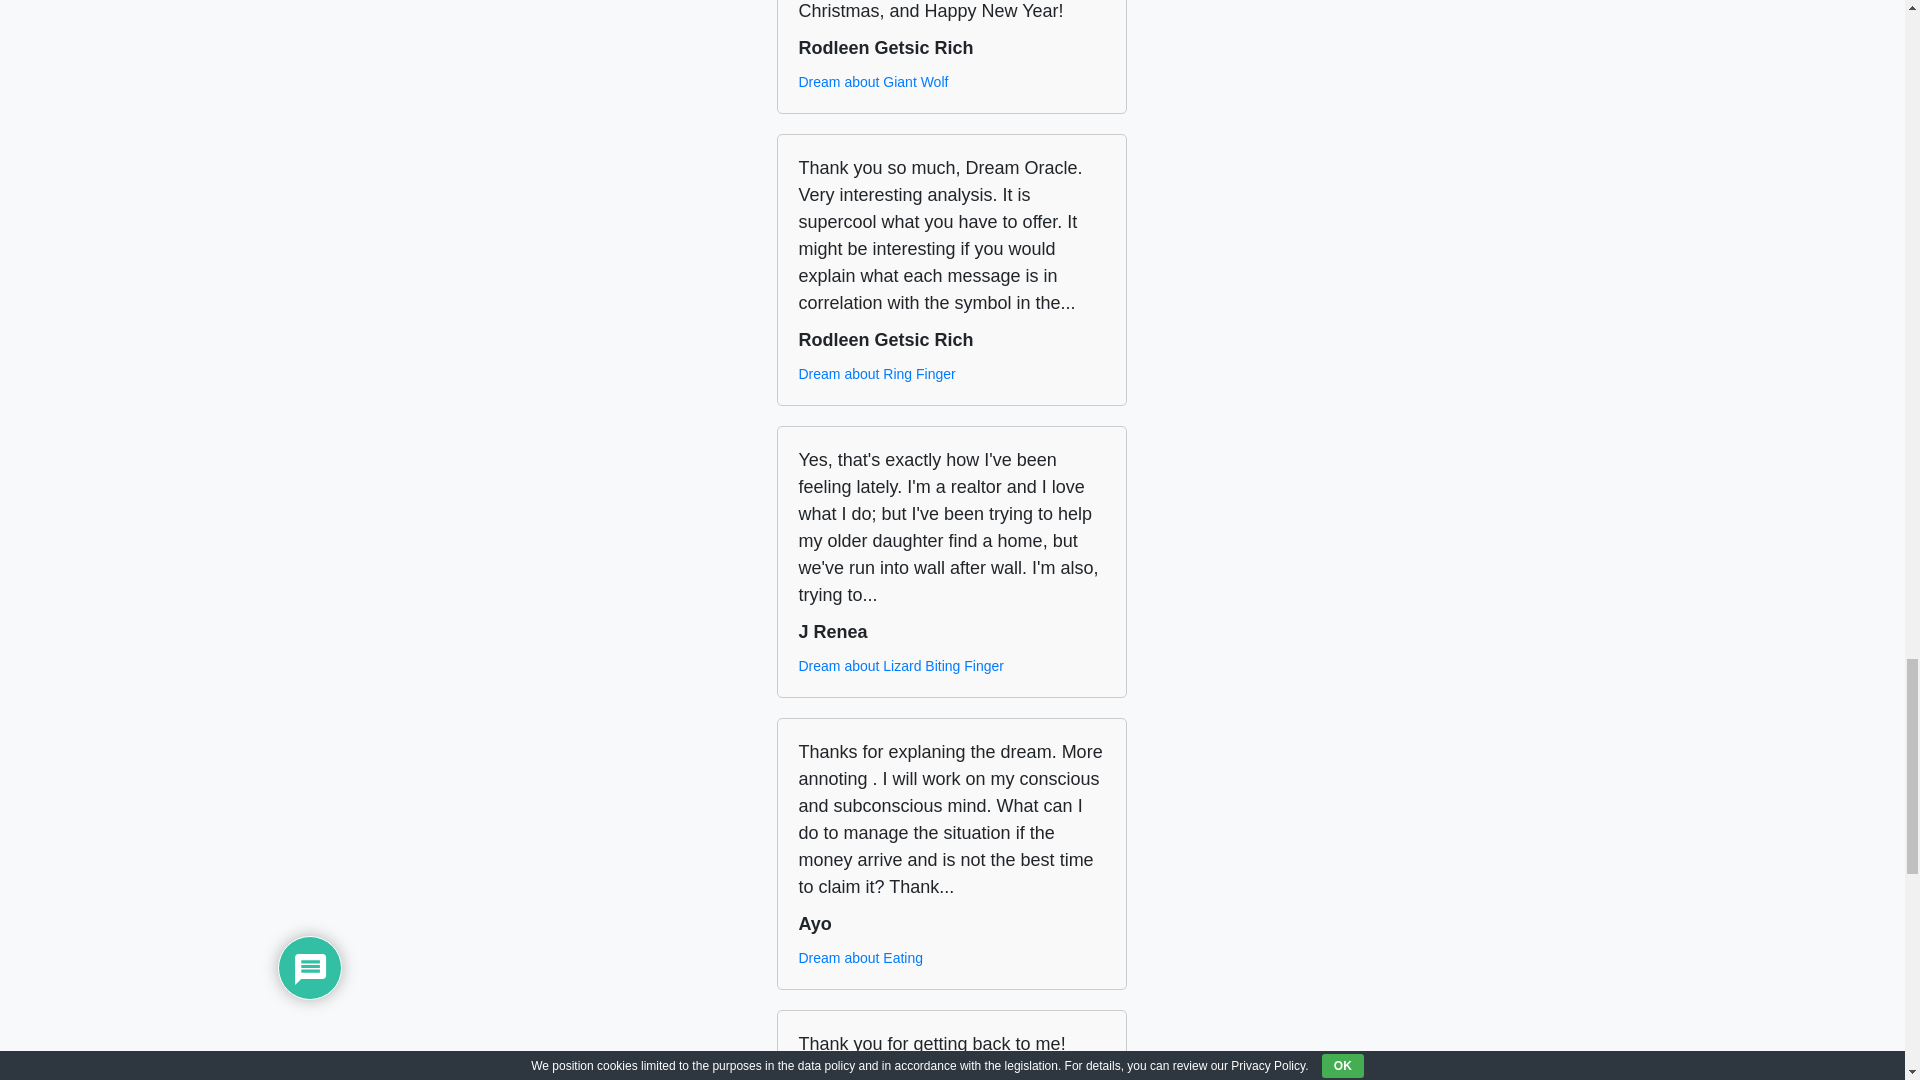  I want to click on Dream about Giant Wolf, so click(873, 82).